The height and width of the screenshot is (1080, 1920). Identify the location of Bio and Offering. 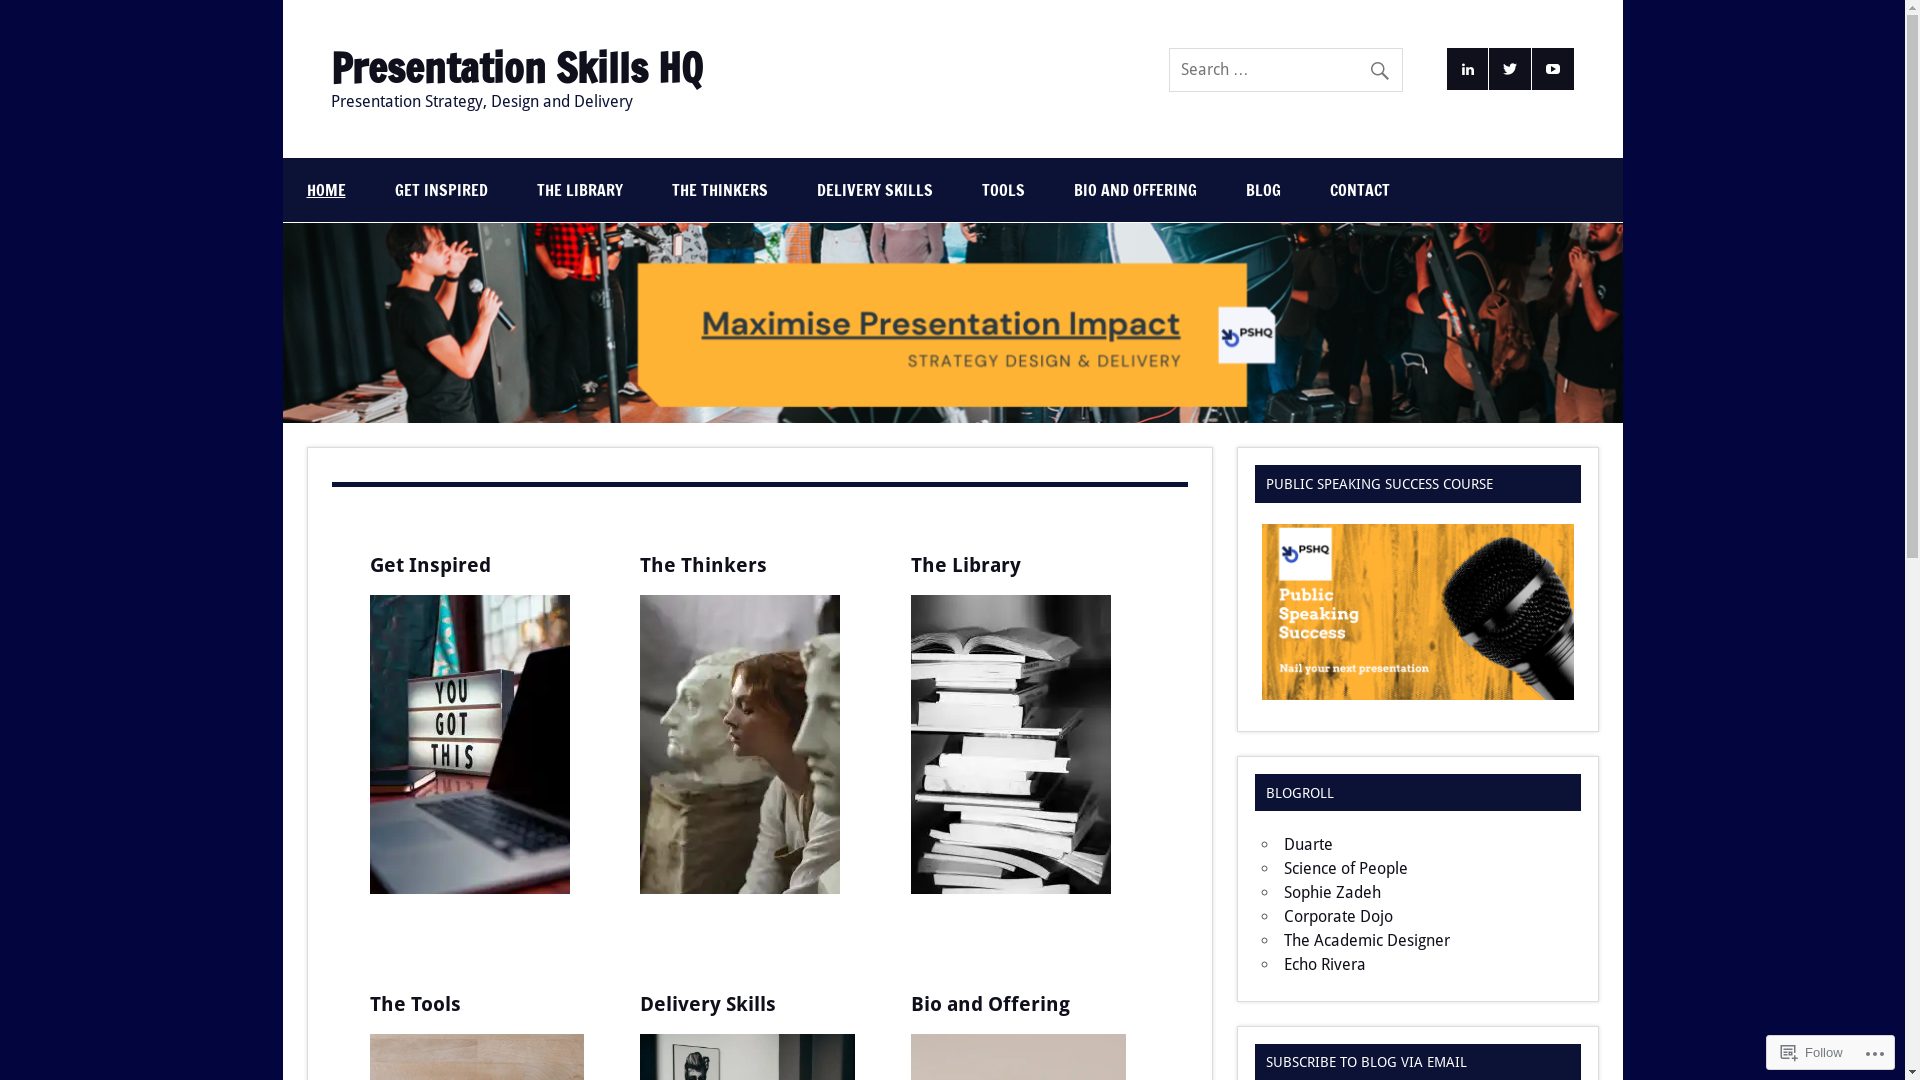
(990, 1004).